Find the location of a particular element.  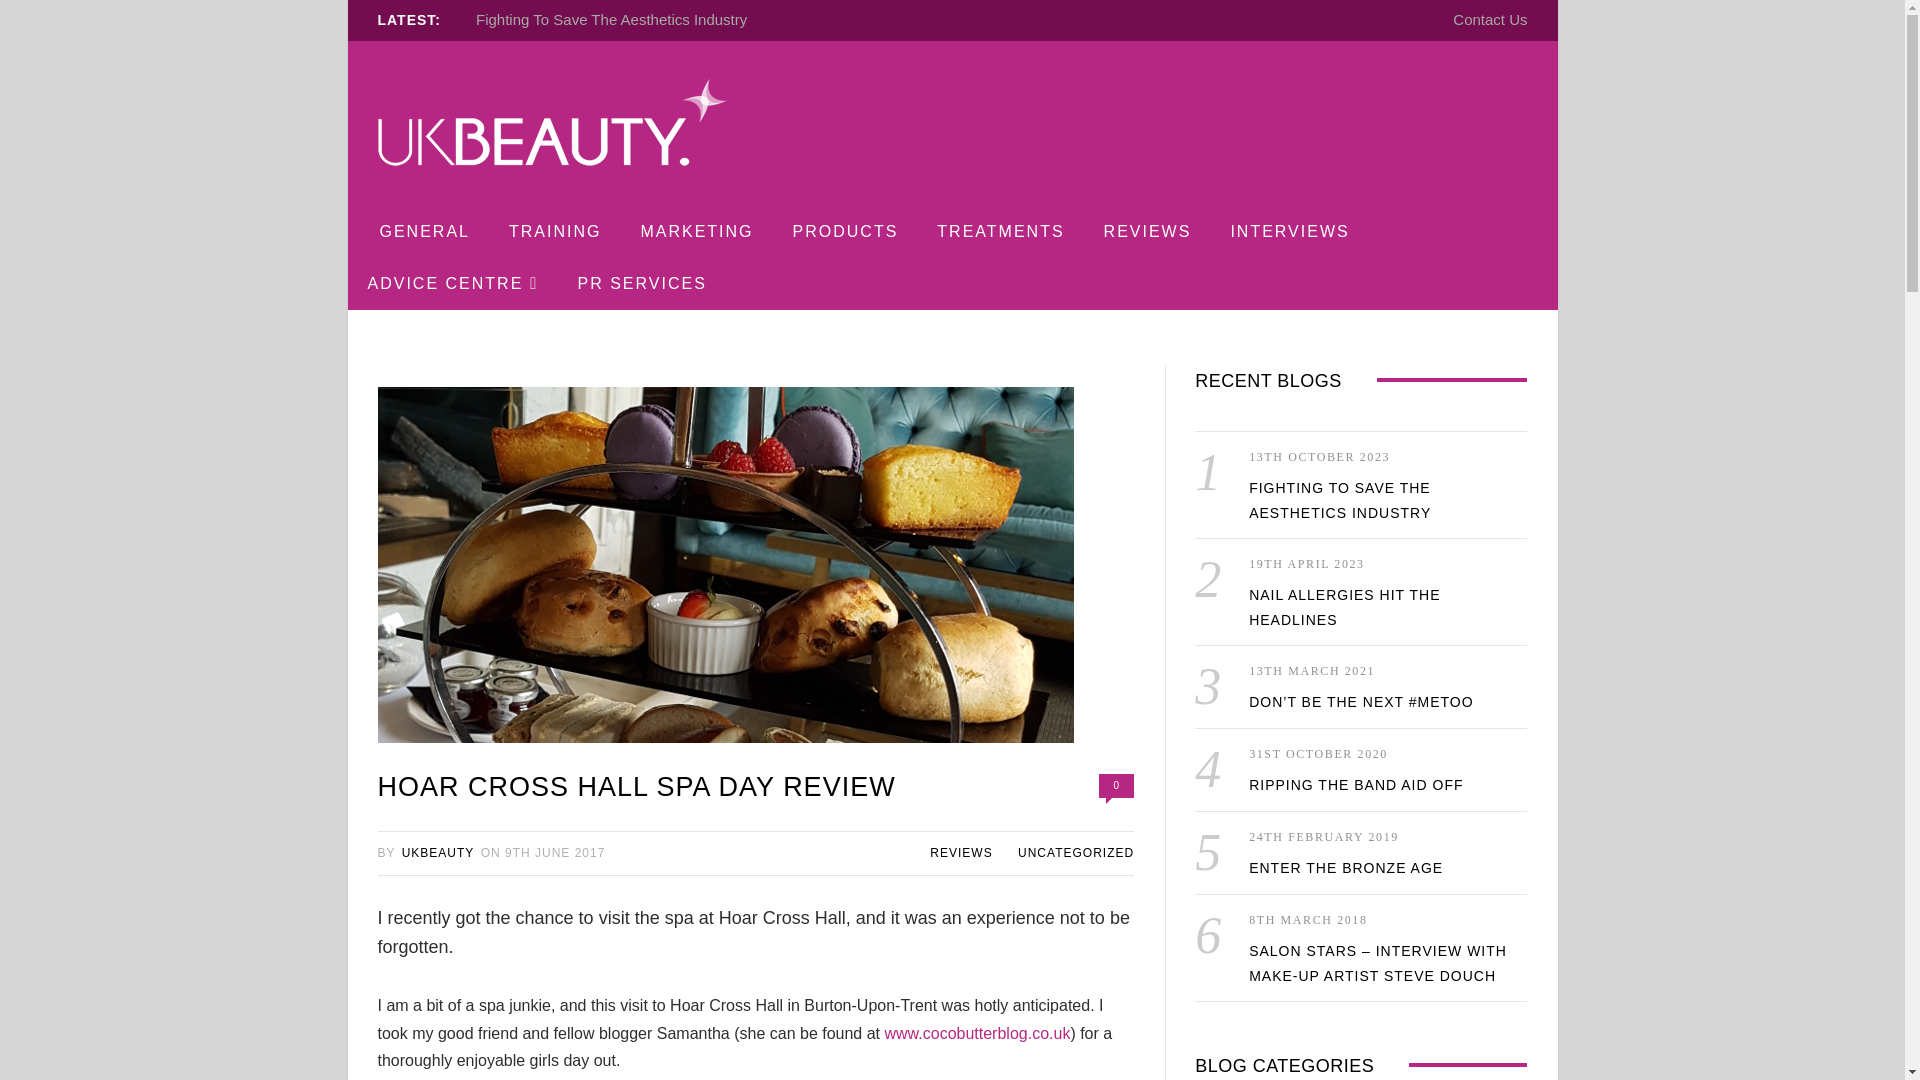

GENERAL is located at coordinates (424, 232).